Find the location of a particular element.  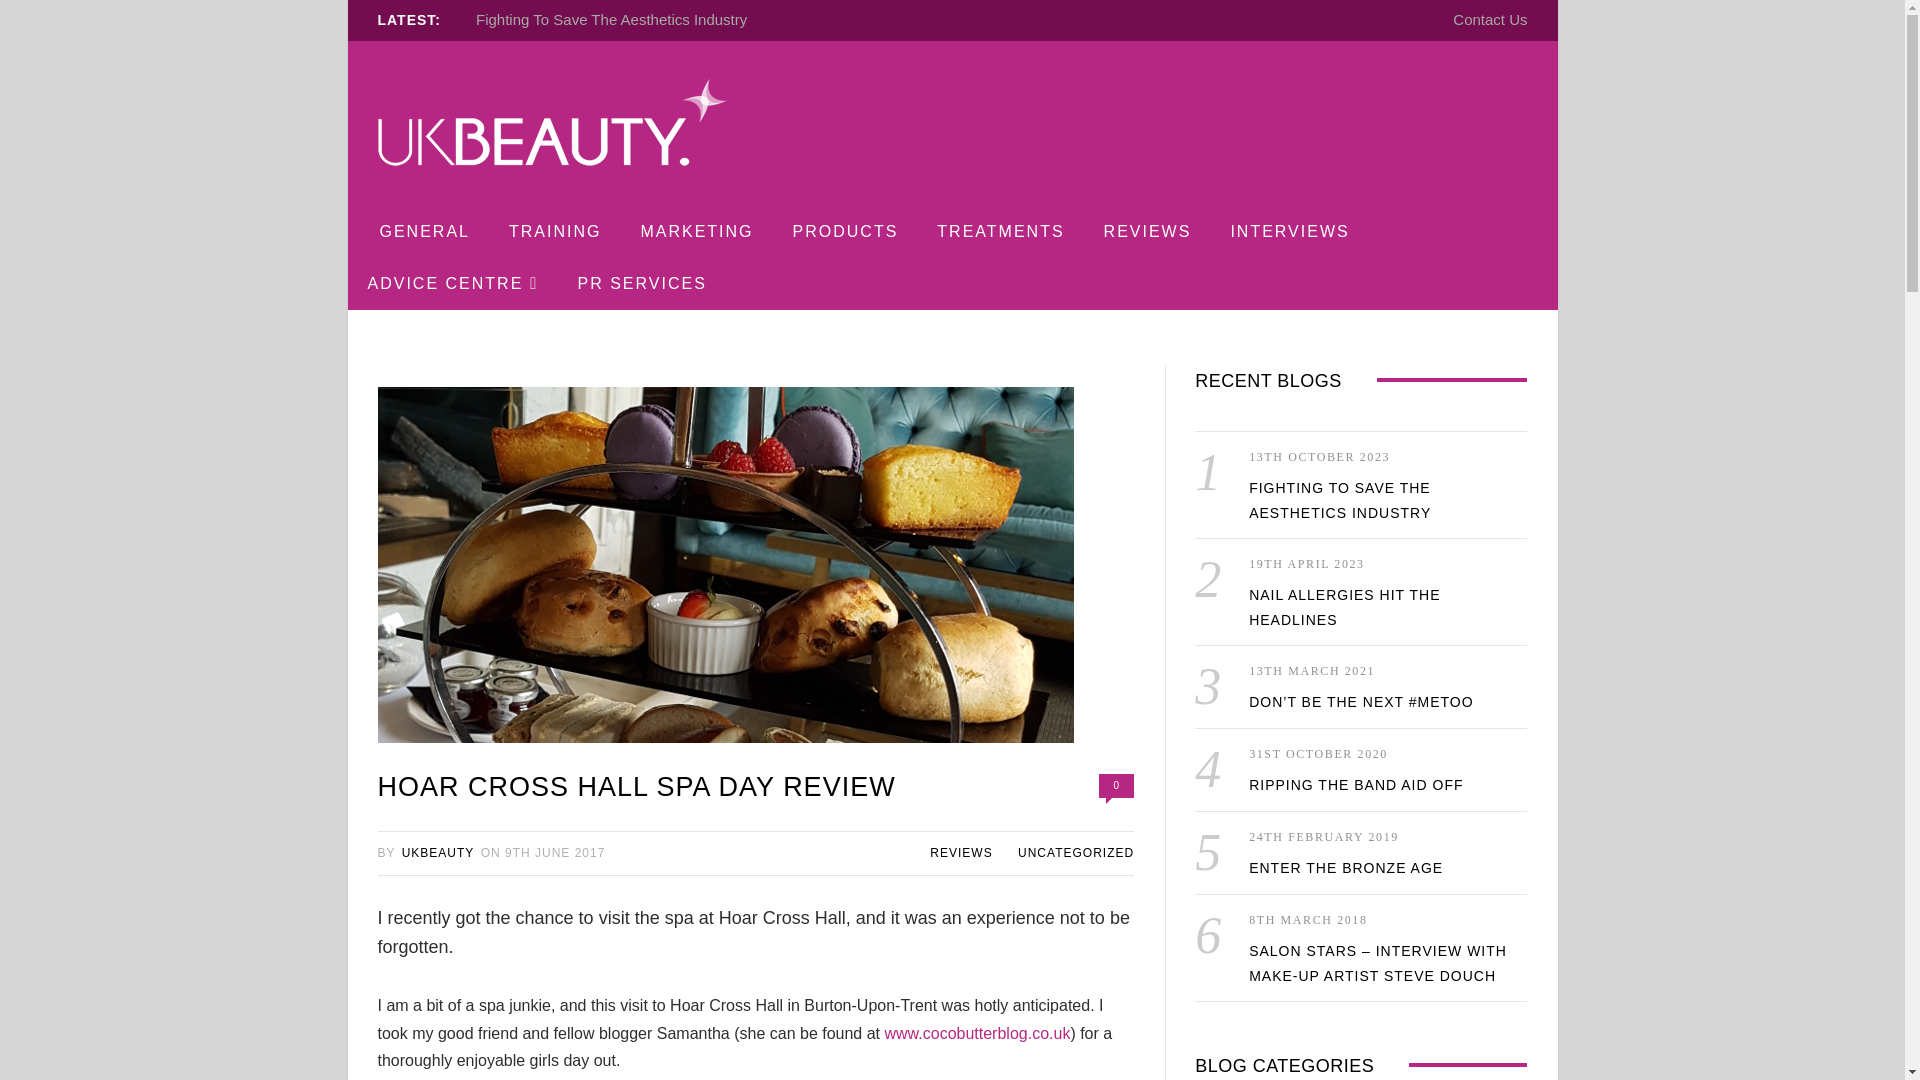

GENERAL is located at coordinates (424, 232).